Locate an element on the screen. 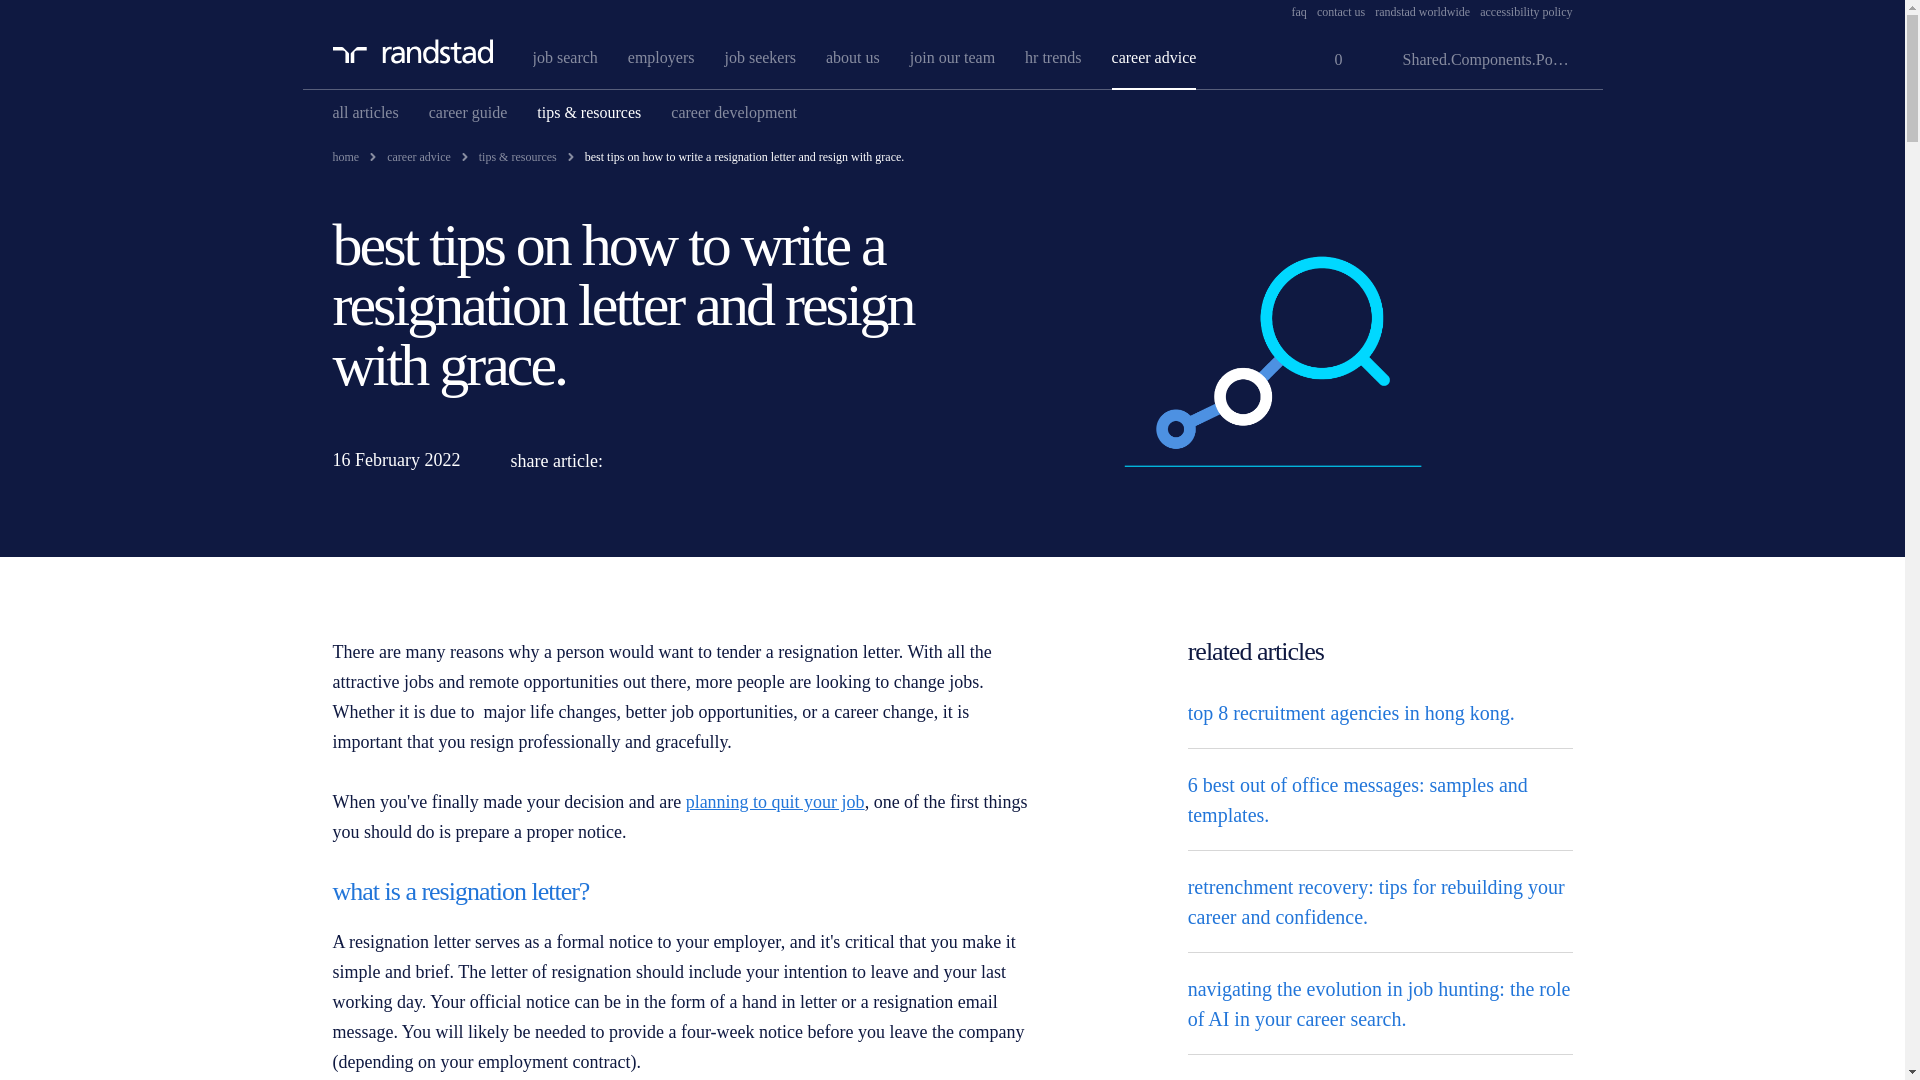 This screenshot has width=1920, height=1080. contact us is located at coordinates (1341, 12).